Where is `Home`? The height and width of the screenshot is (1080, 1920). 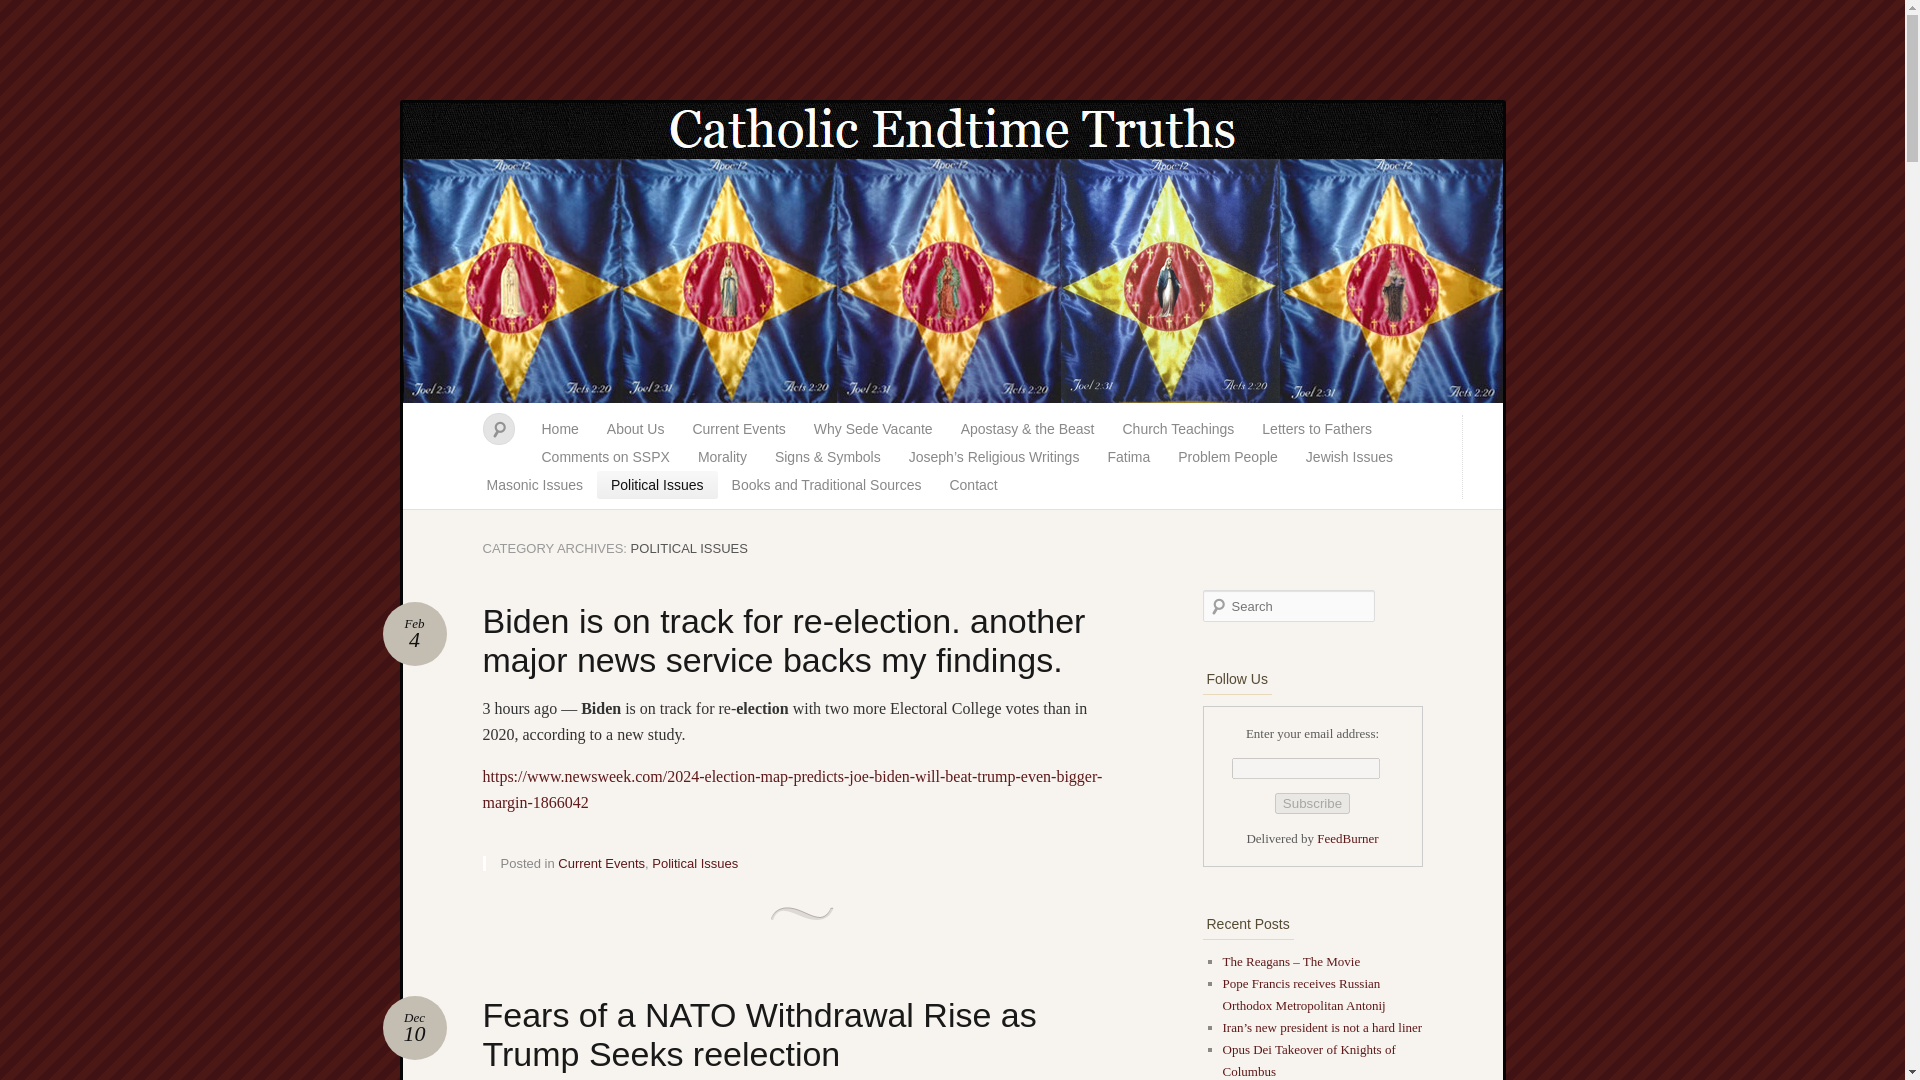
Home is located at coordinates (602, 863).